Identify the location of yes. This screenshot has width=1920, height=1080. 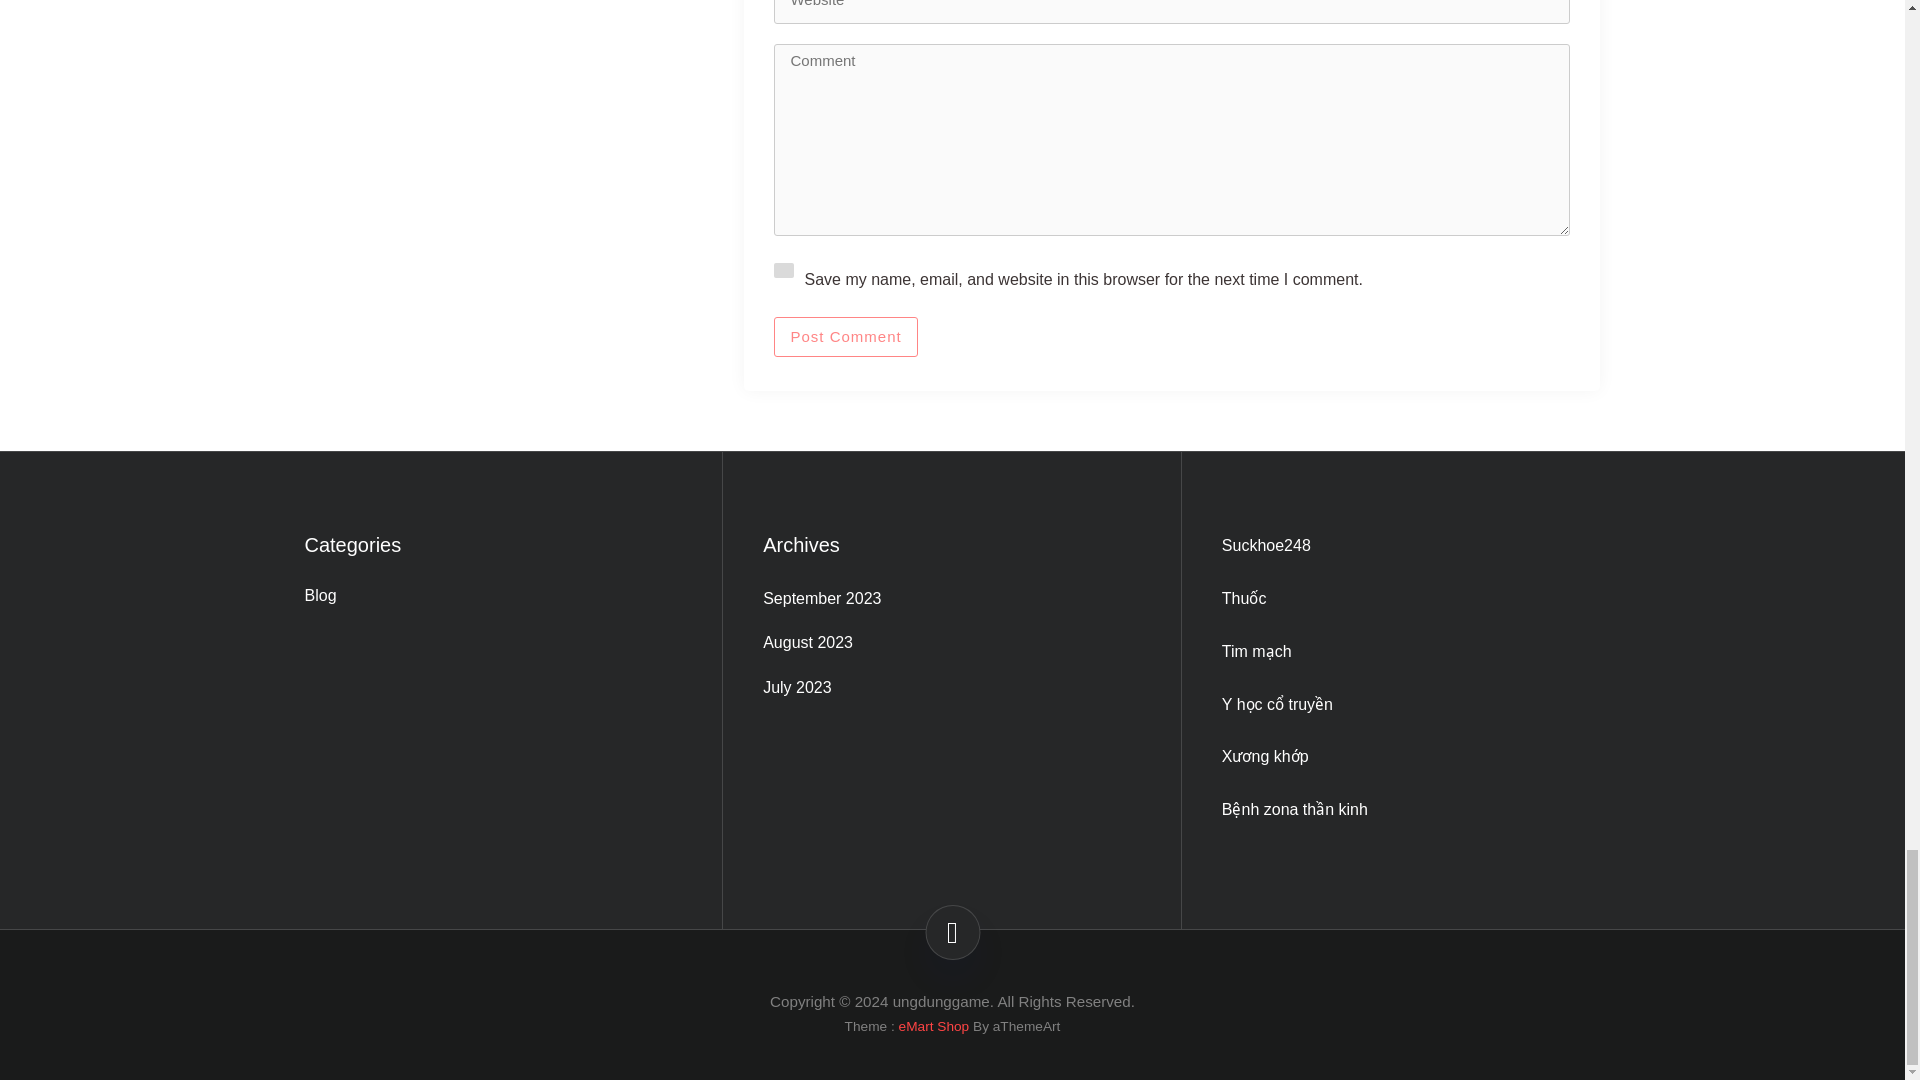
(784, 270).